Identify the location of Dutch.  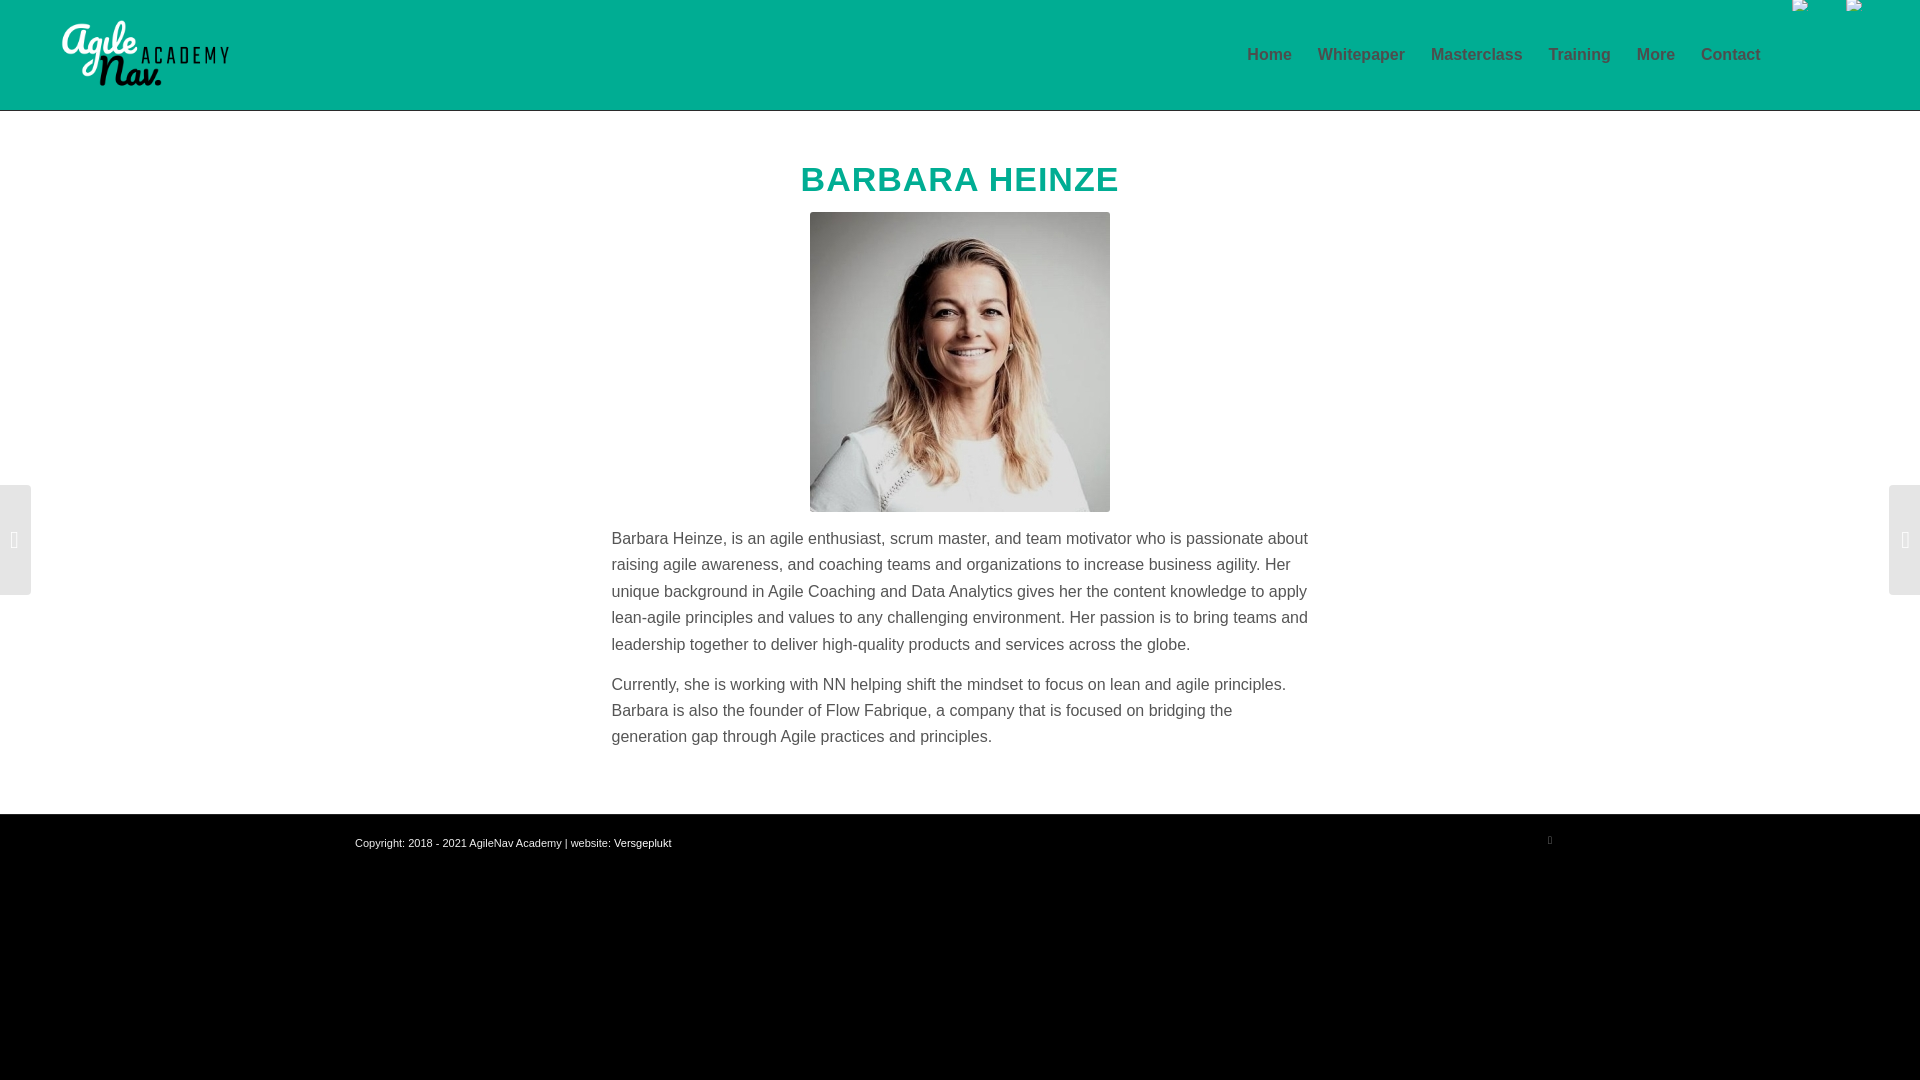
(1854, 5).